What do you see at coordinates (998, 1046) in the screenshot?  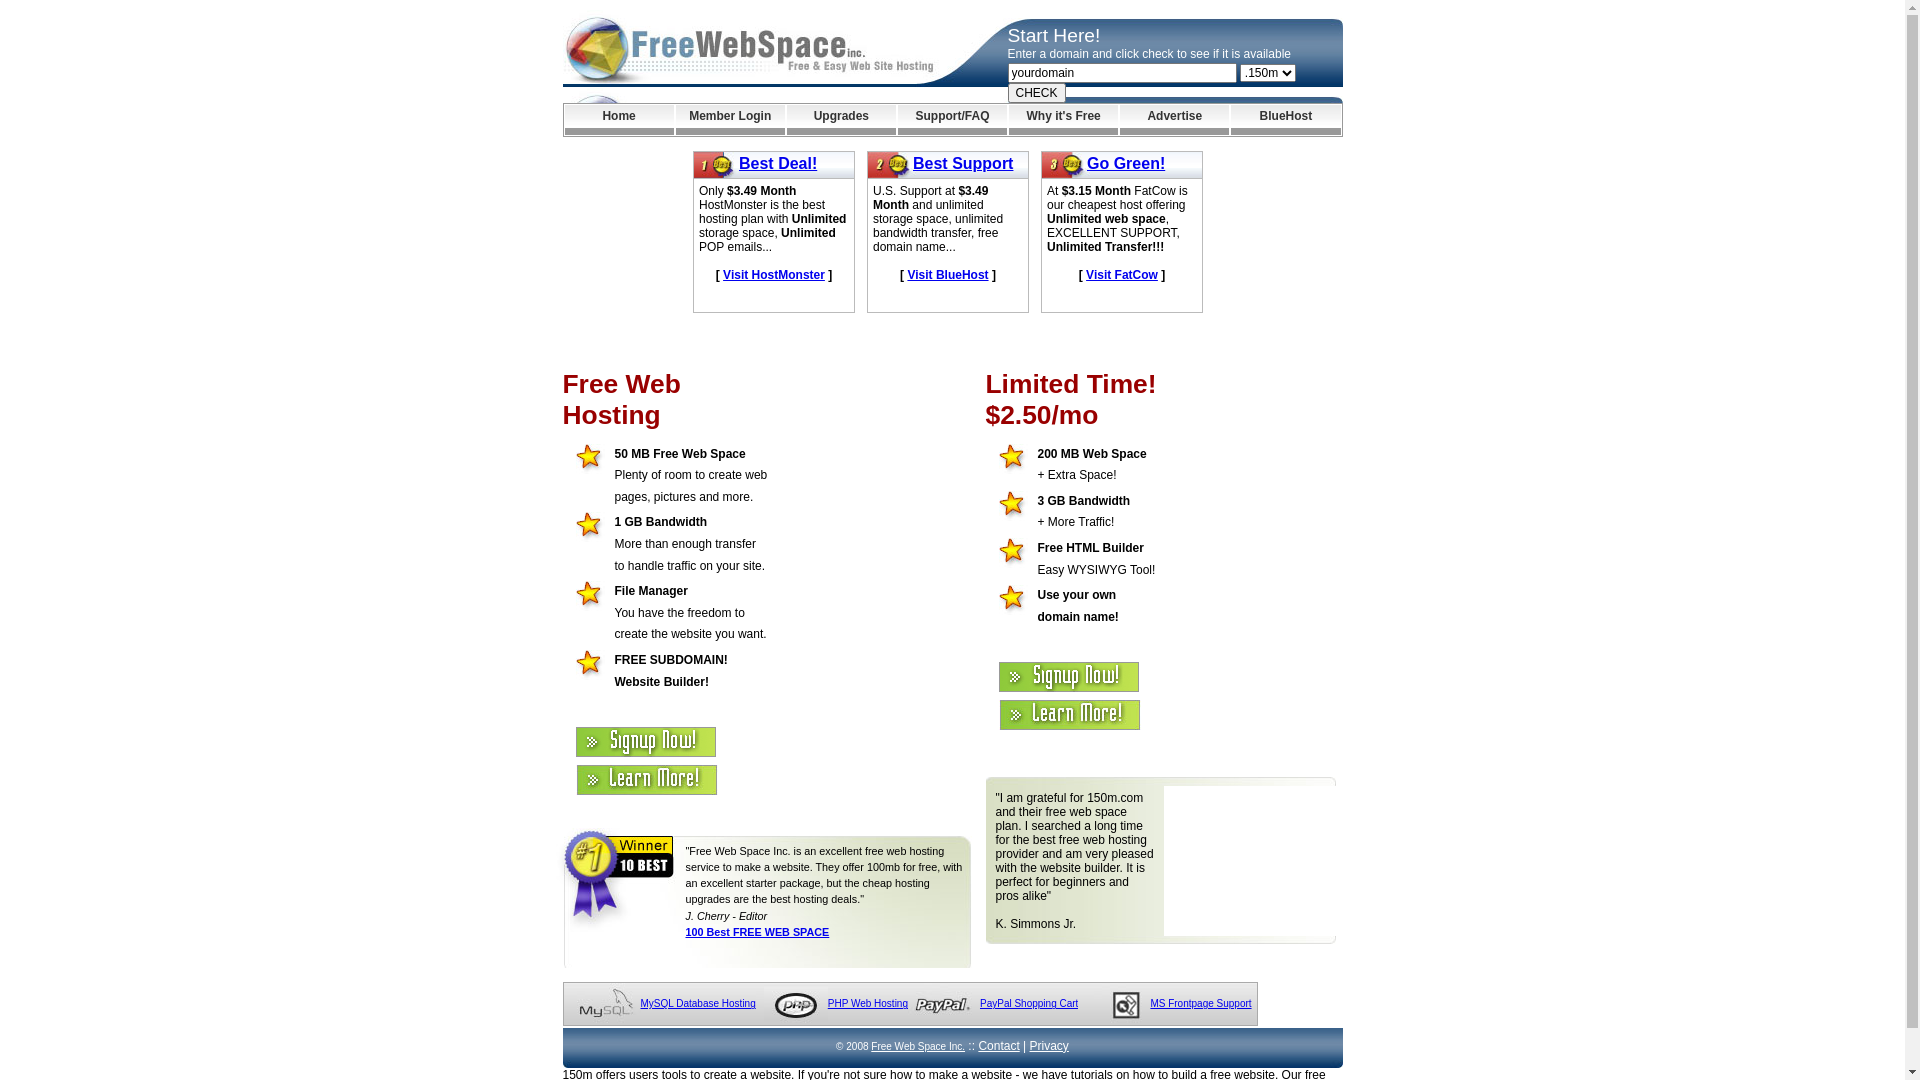 I see `Contact` at bounding box center [998, 1046].